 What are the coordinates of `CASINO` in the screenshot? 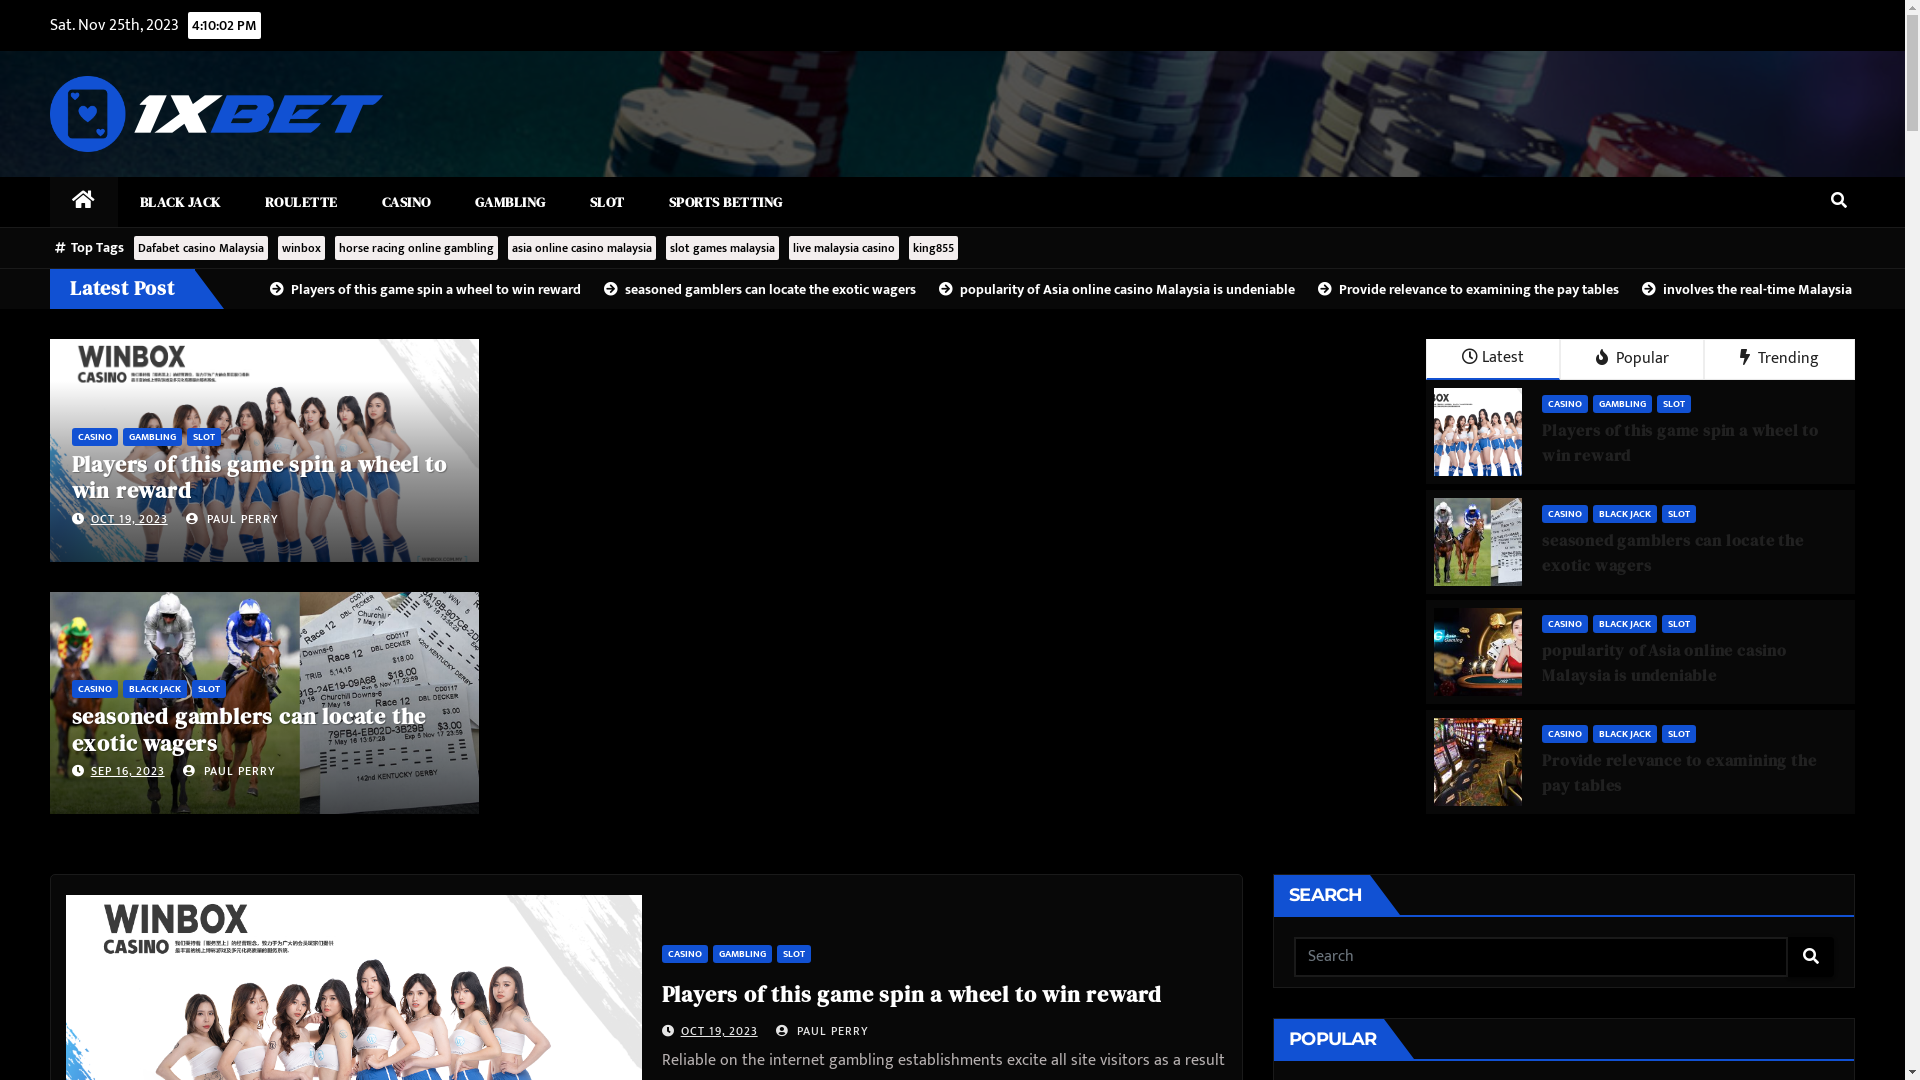 It's located at (1565, 514).